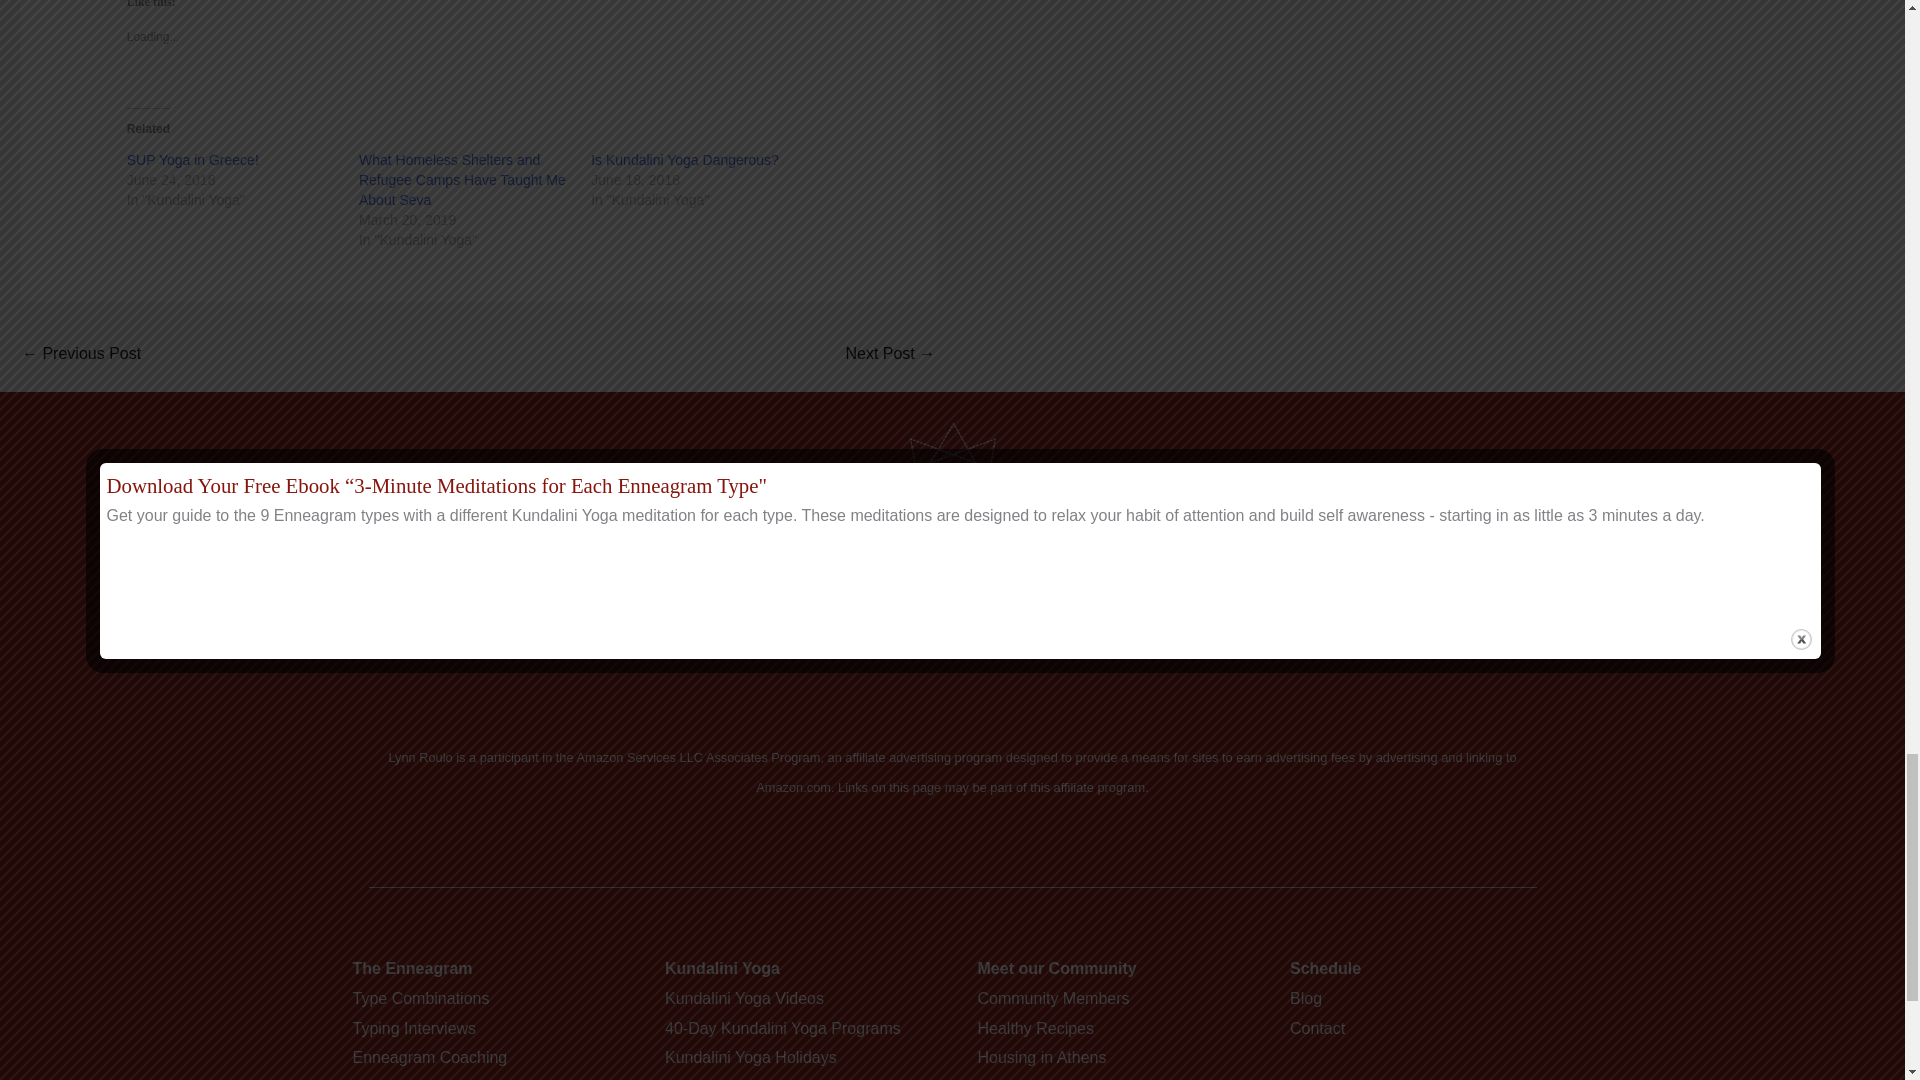  Describe the element at coordinates (890, 354) in the screenshot. I see `What I Learned From the Project 333 Fashion Challenge` at that location.